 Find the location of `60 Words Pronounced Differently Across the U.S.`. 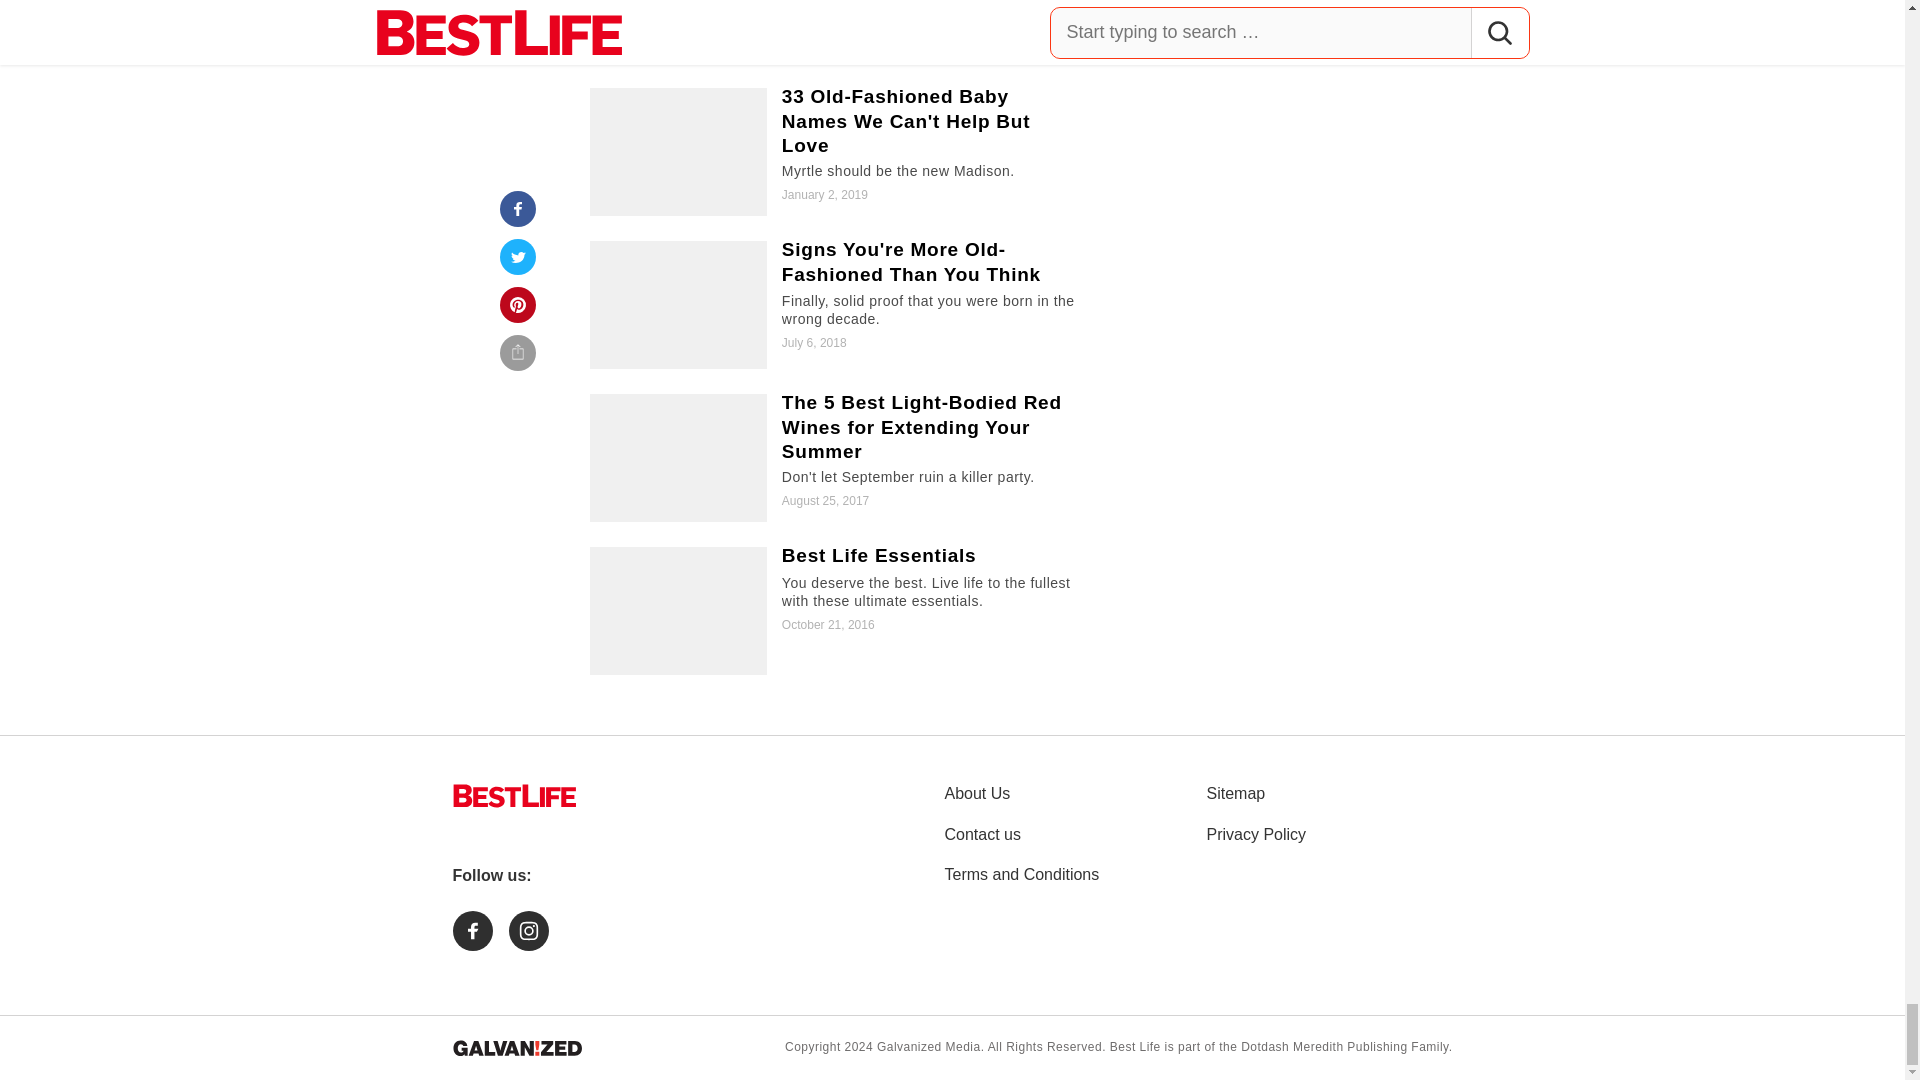

60 Words Pronounced Differently Across the U.S. is located at coordinates (838, 31).